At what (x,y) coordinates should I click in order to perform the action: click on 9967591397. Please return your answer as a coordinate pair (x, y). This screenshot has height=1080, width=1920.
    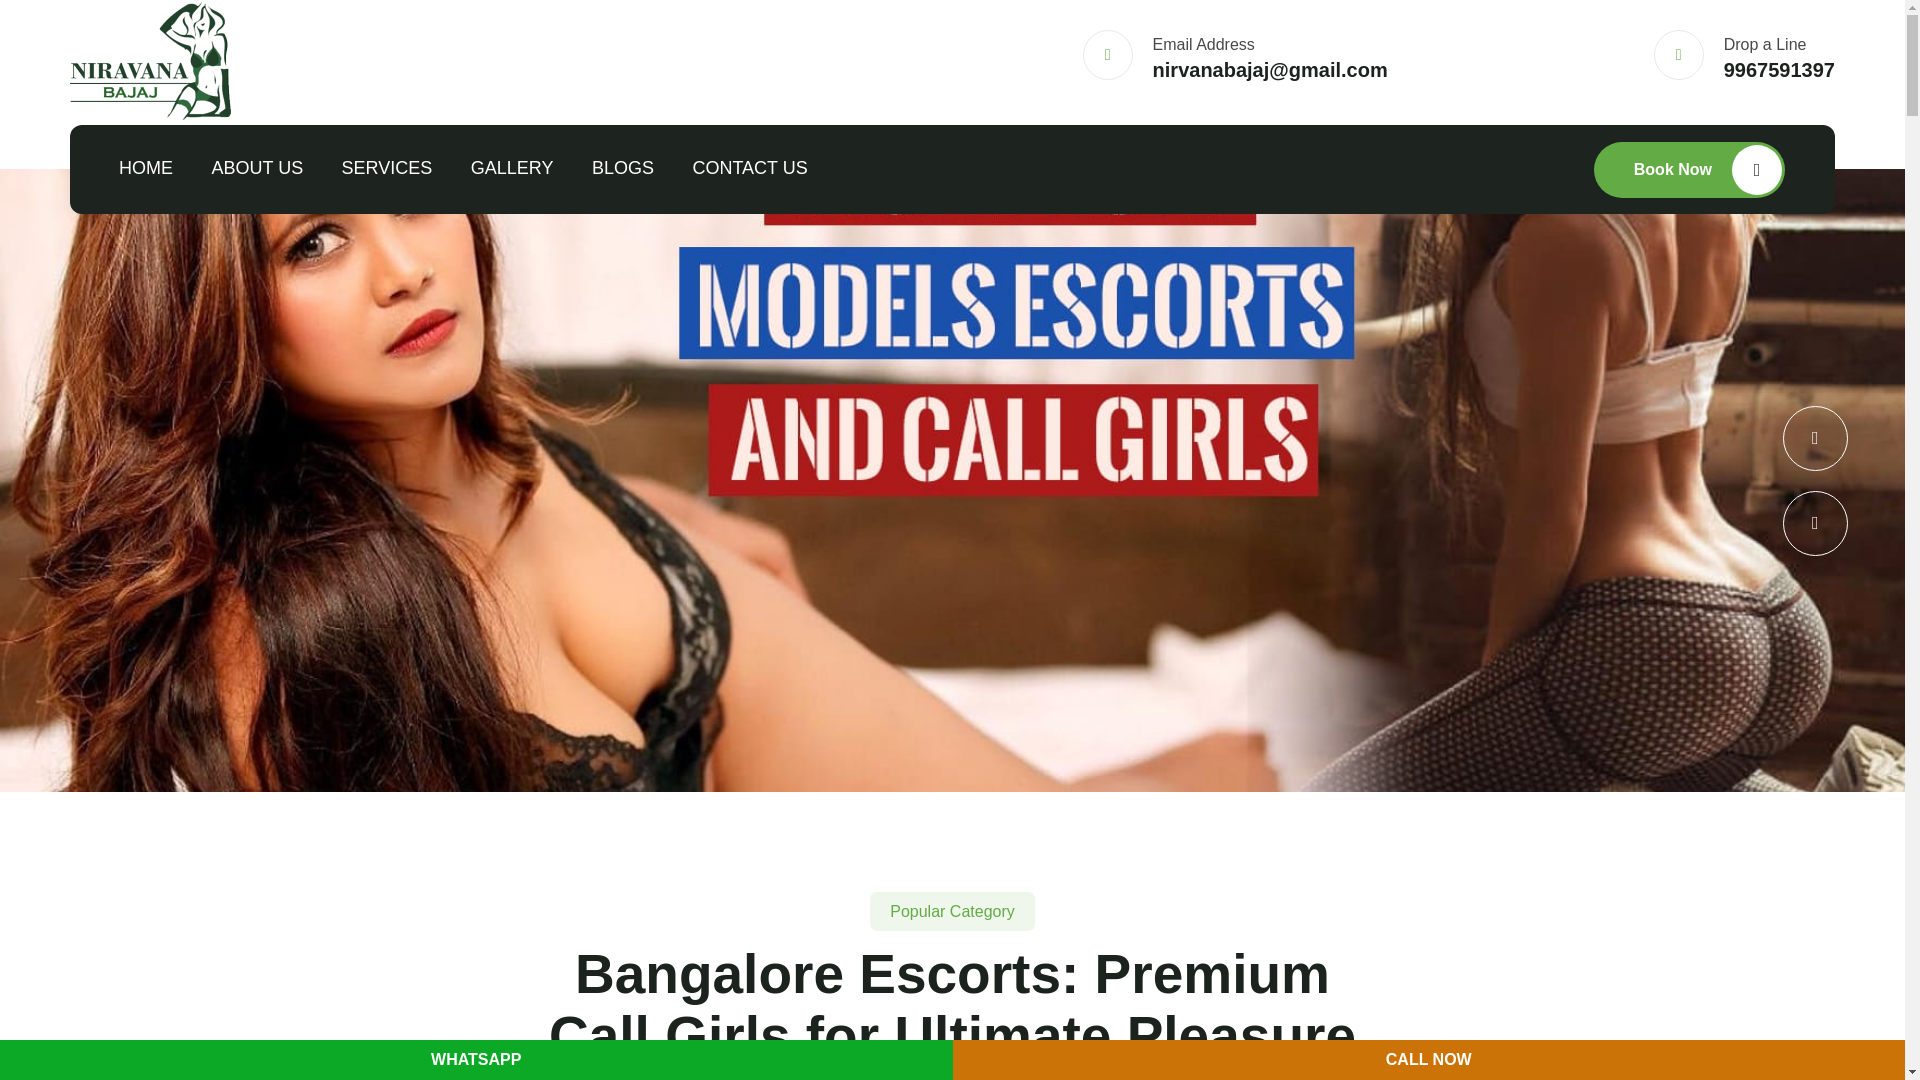
    Looking at the image, I should click on (1780, 70).